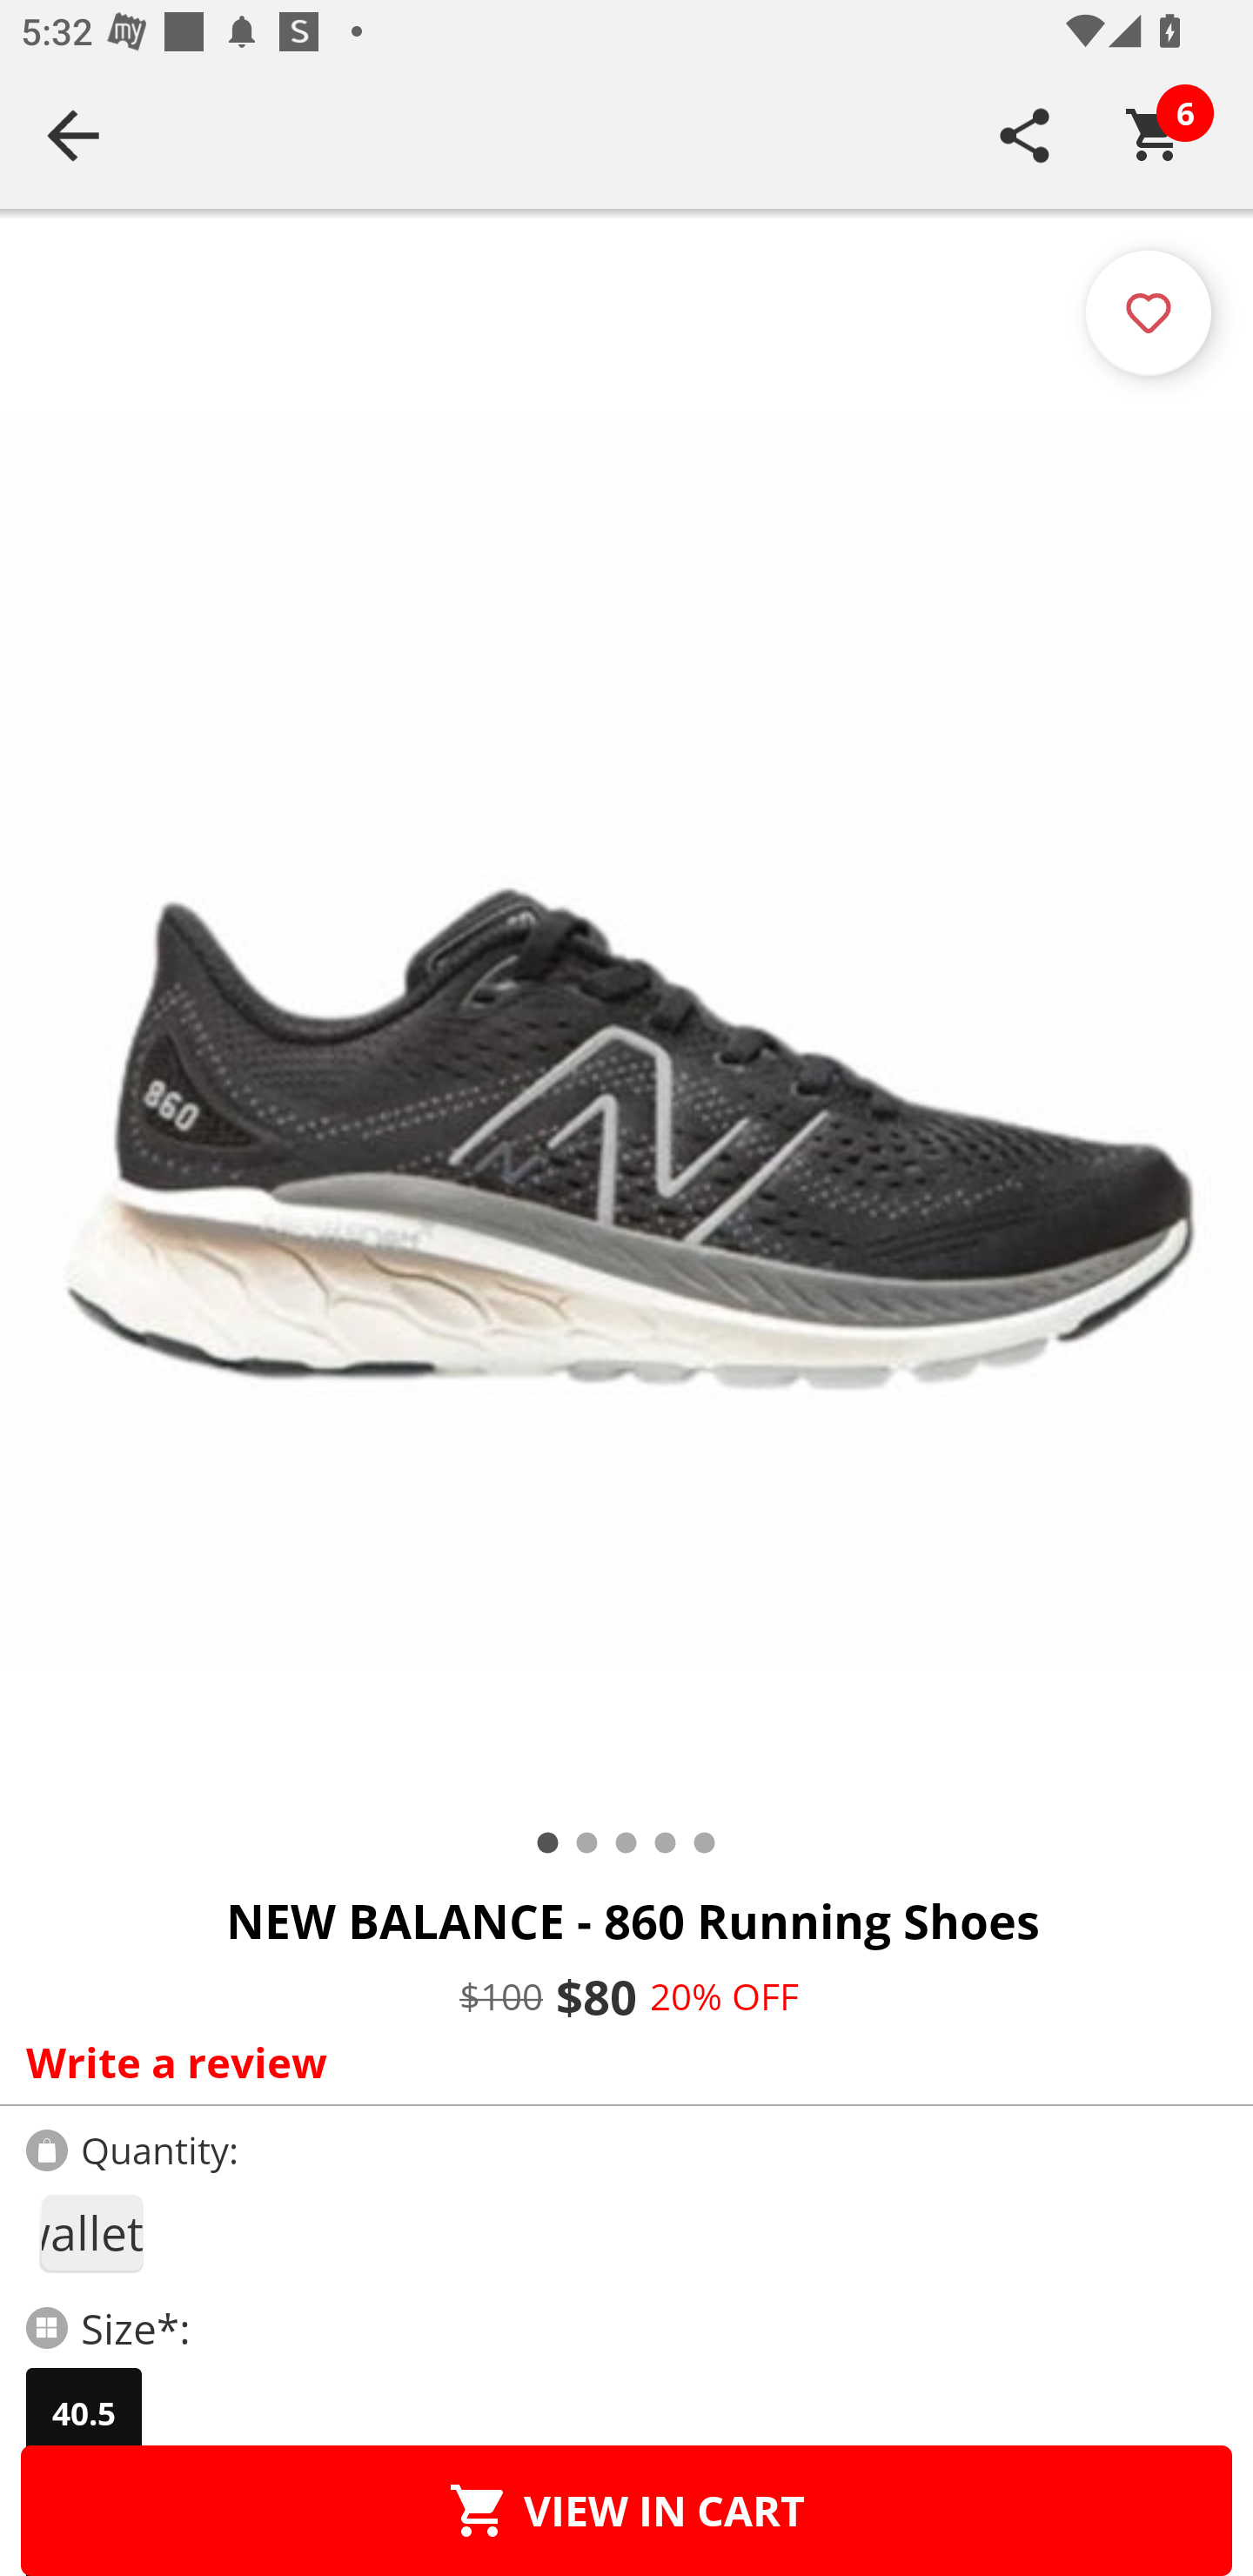  What do you see at coordinates (73, 135) in the screenshot?
I see `Navigate up` at bounding box center [73, 135].